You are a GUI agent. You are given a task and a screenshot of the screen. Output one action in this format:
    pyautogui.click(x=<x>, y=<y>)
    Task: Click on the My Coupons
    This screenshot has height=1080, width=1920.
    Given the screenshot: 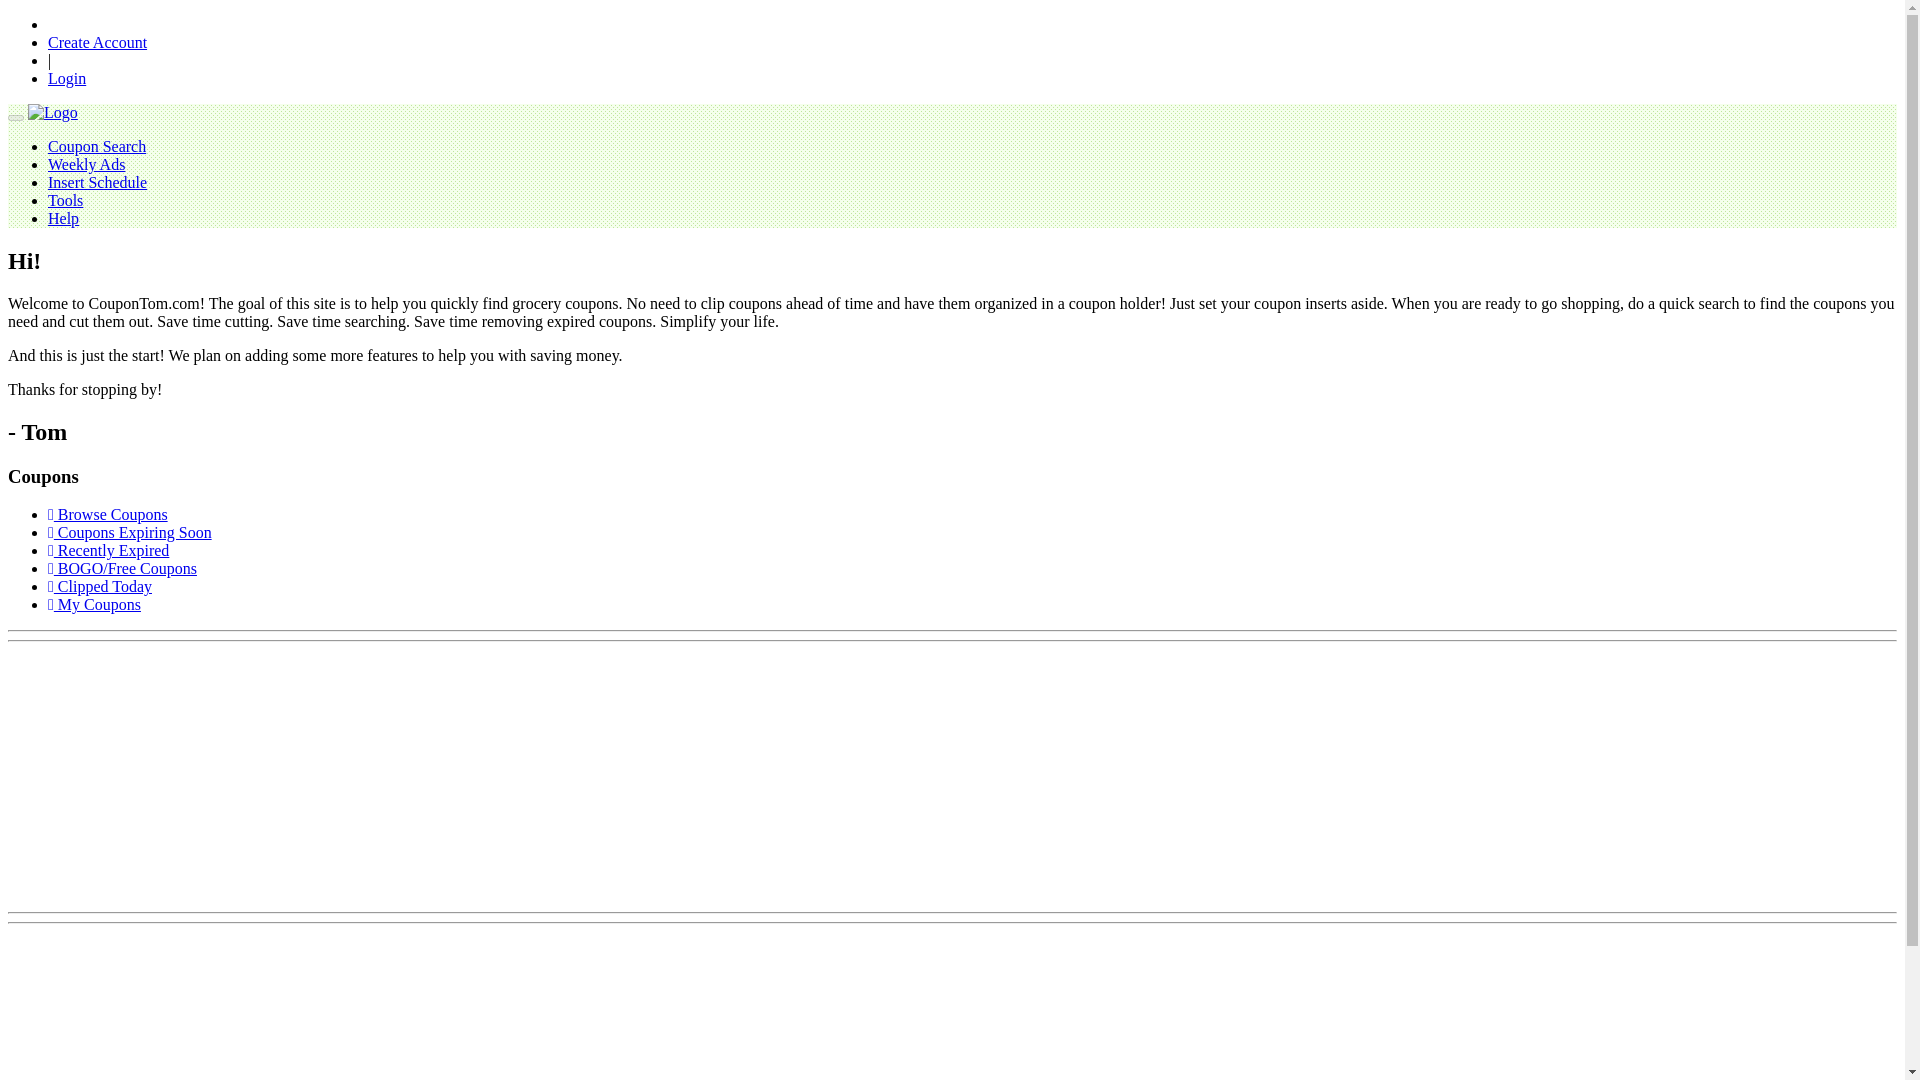 What is the action you would take?
    pyautogui.click(x=94, y=604)
    